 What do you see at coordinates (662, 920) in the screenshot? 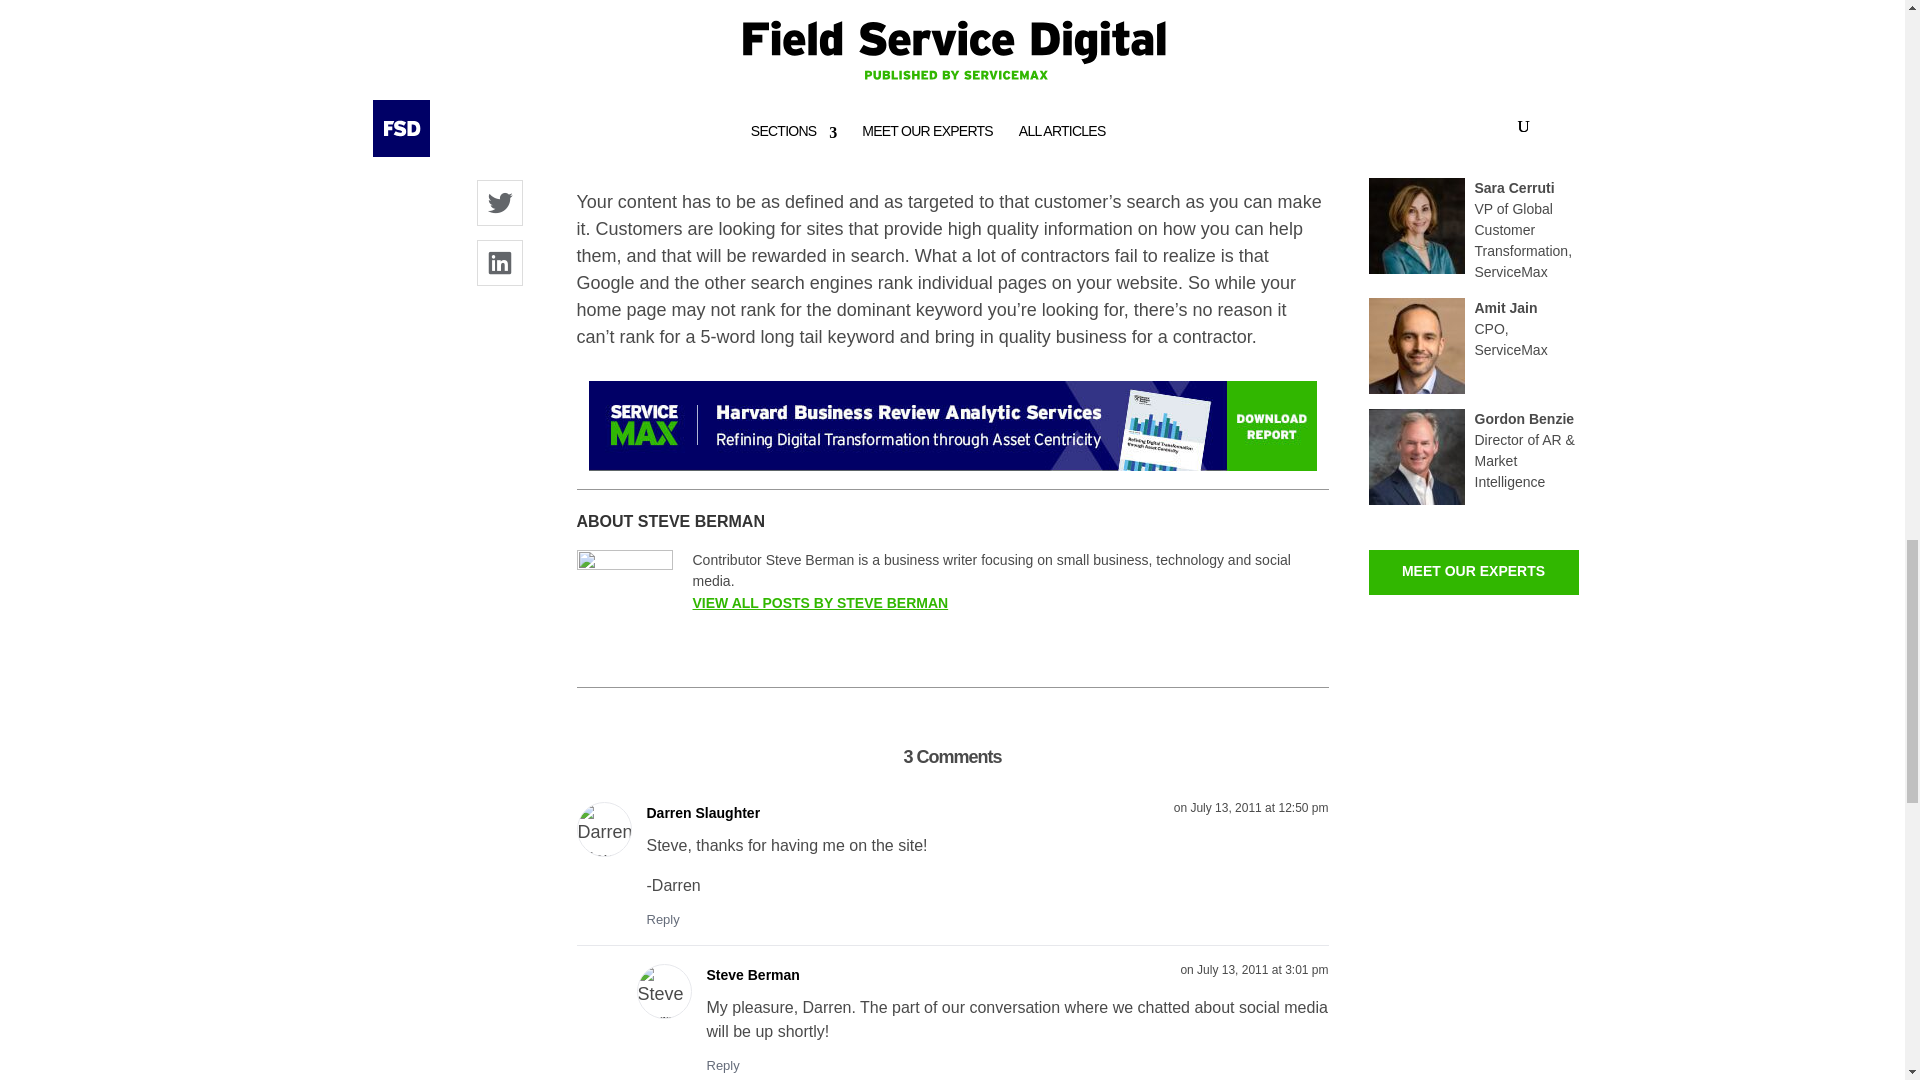
I see `Reply` at bounding box center [662, 920].